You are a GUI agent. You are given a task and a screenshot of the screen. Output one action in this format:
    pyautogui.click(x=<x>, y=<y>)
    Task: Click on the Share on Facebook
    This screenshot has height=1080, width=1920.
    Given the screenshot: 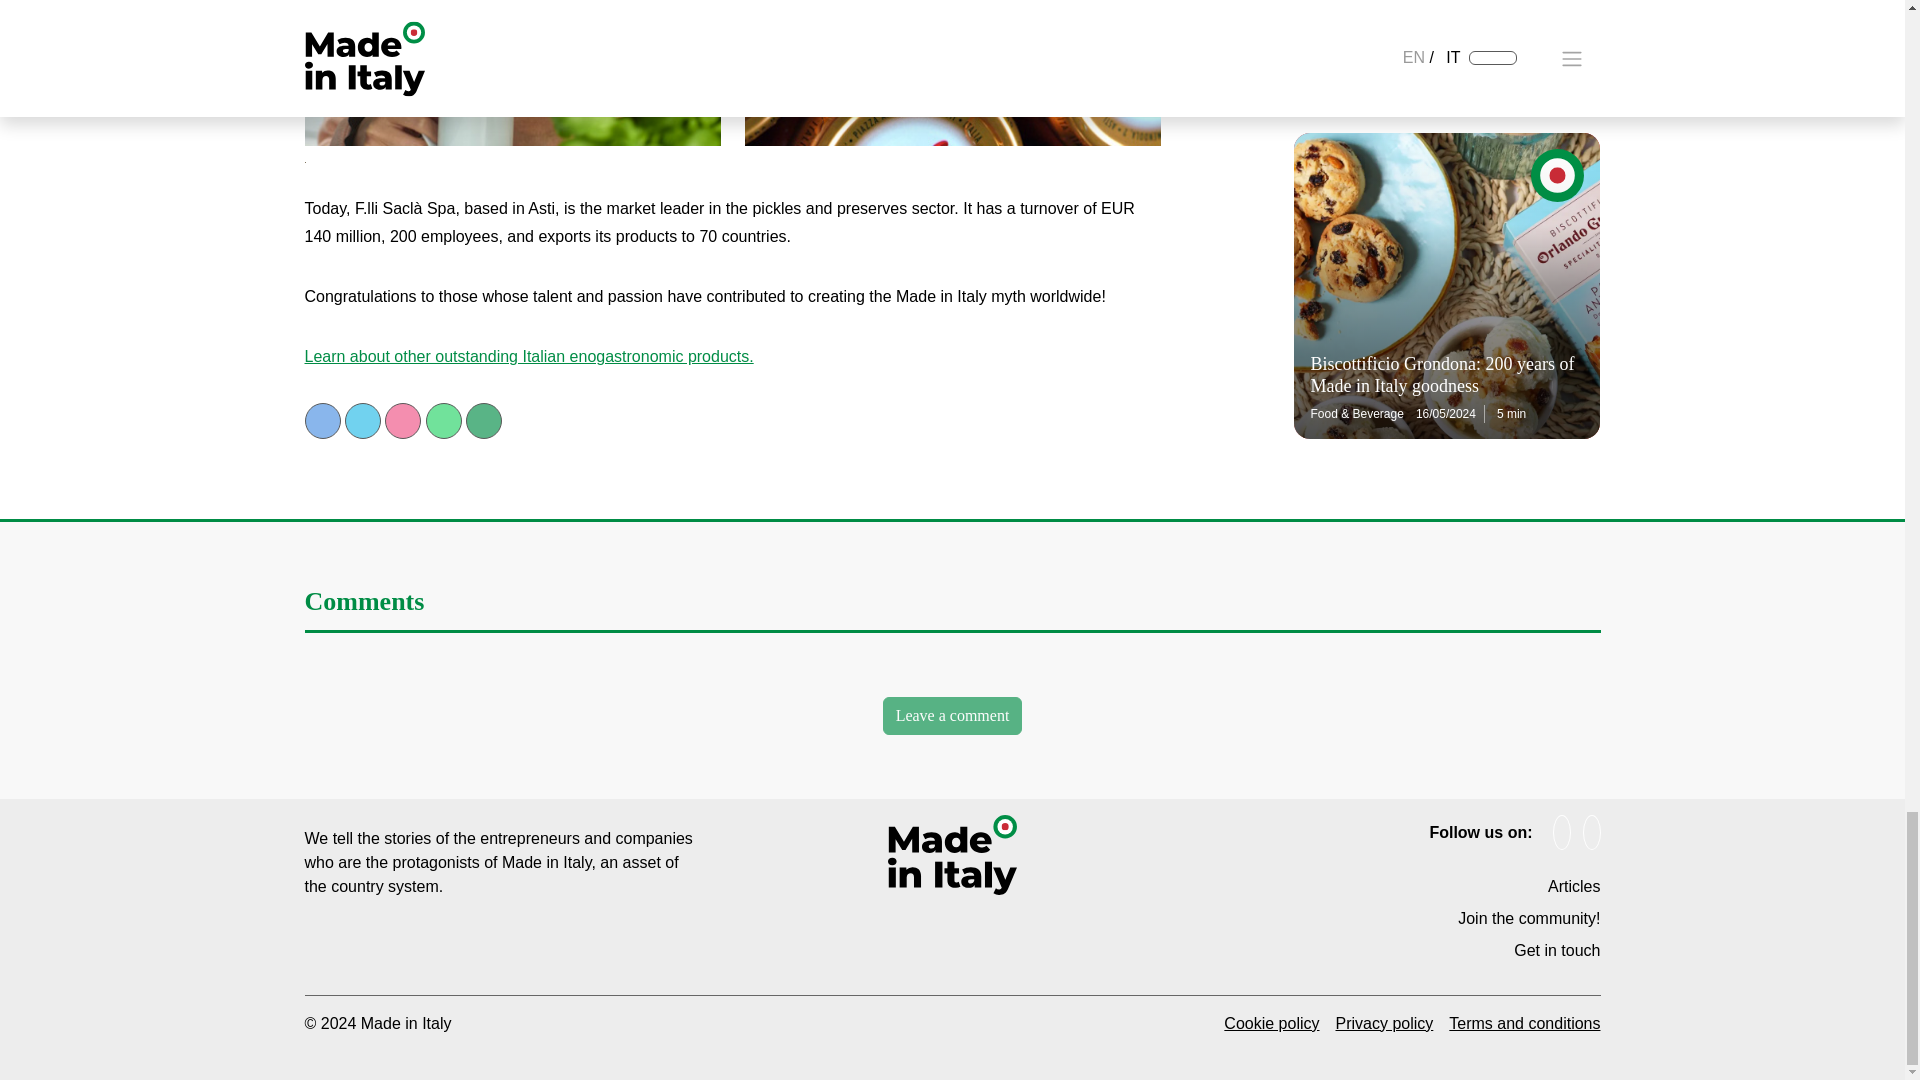 What is the action you would take?
    pyautogui.click(x=321, y=420)
    